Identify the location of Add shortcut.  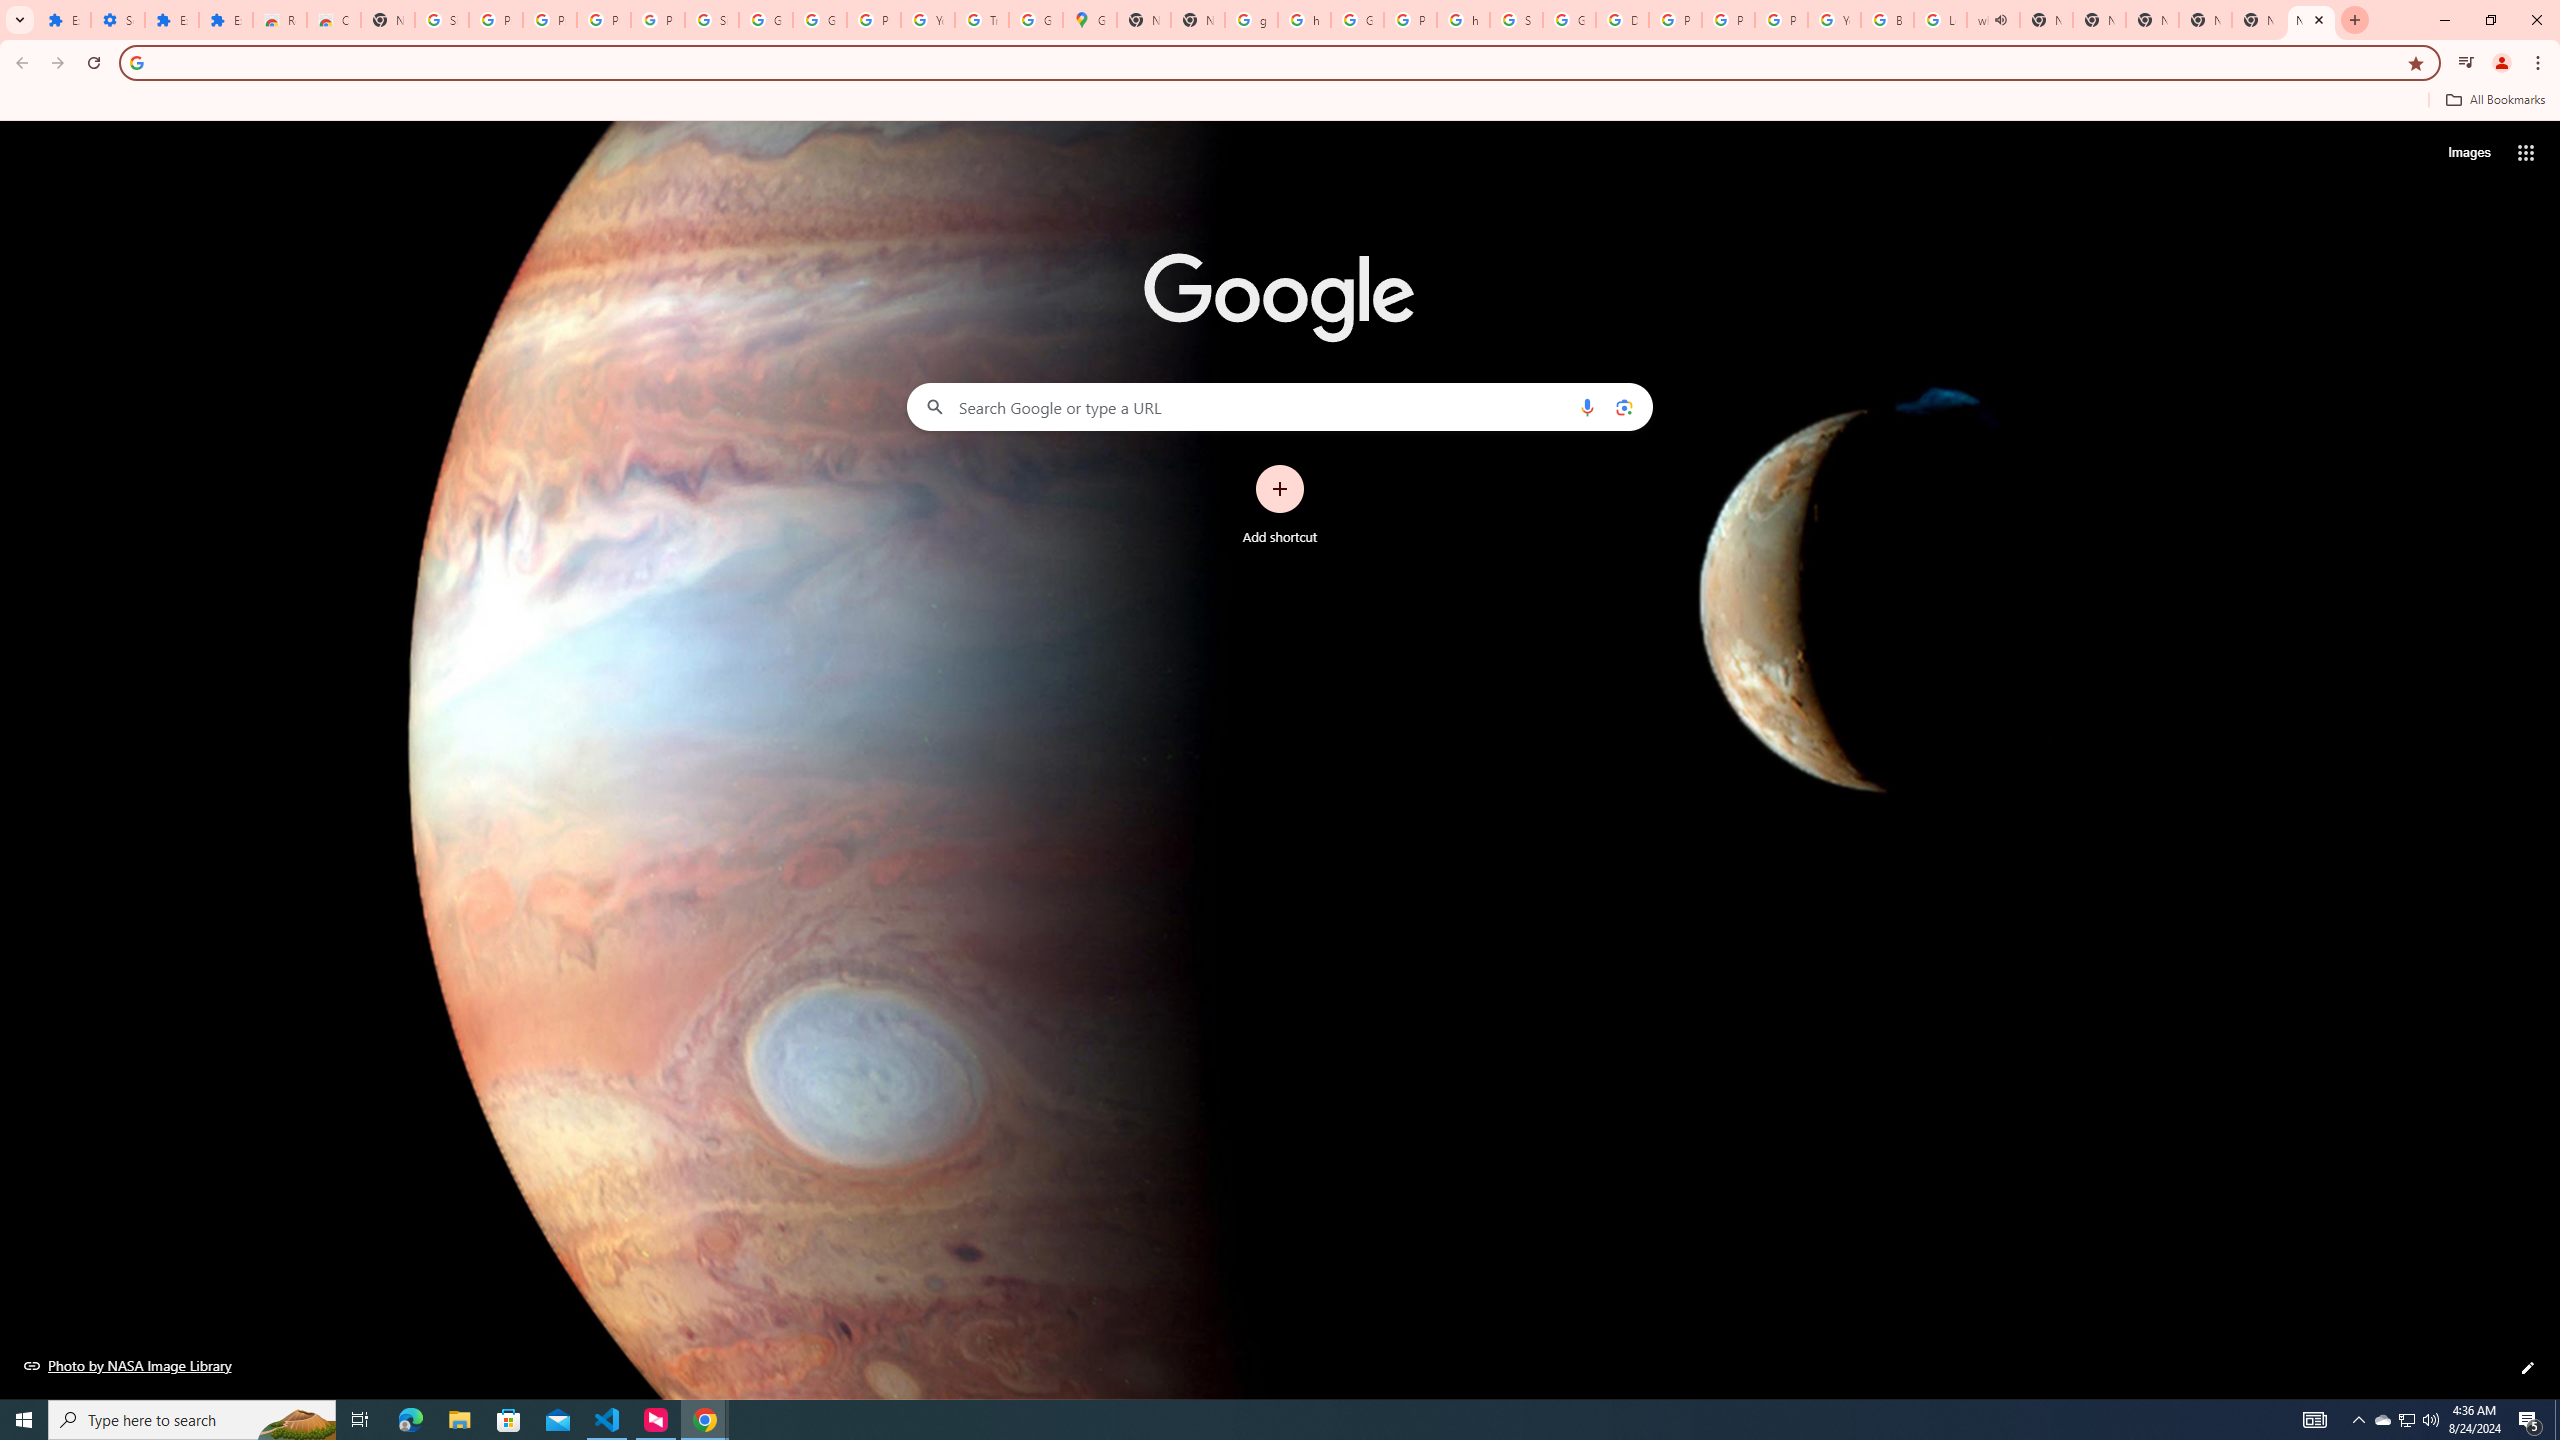
(1280, 505).